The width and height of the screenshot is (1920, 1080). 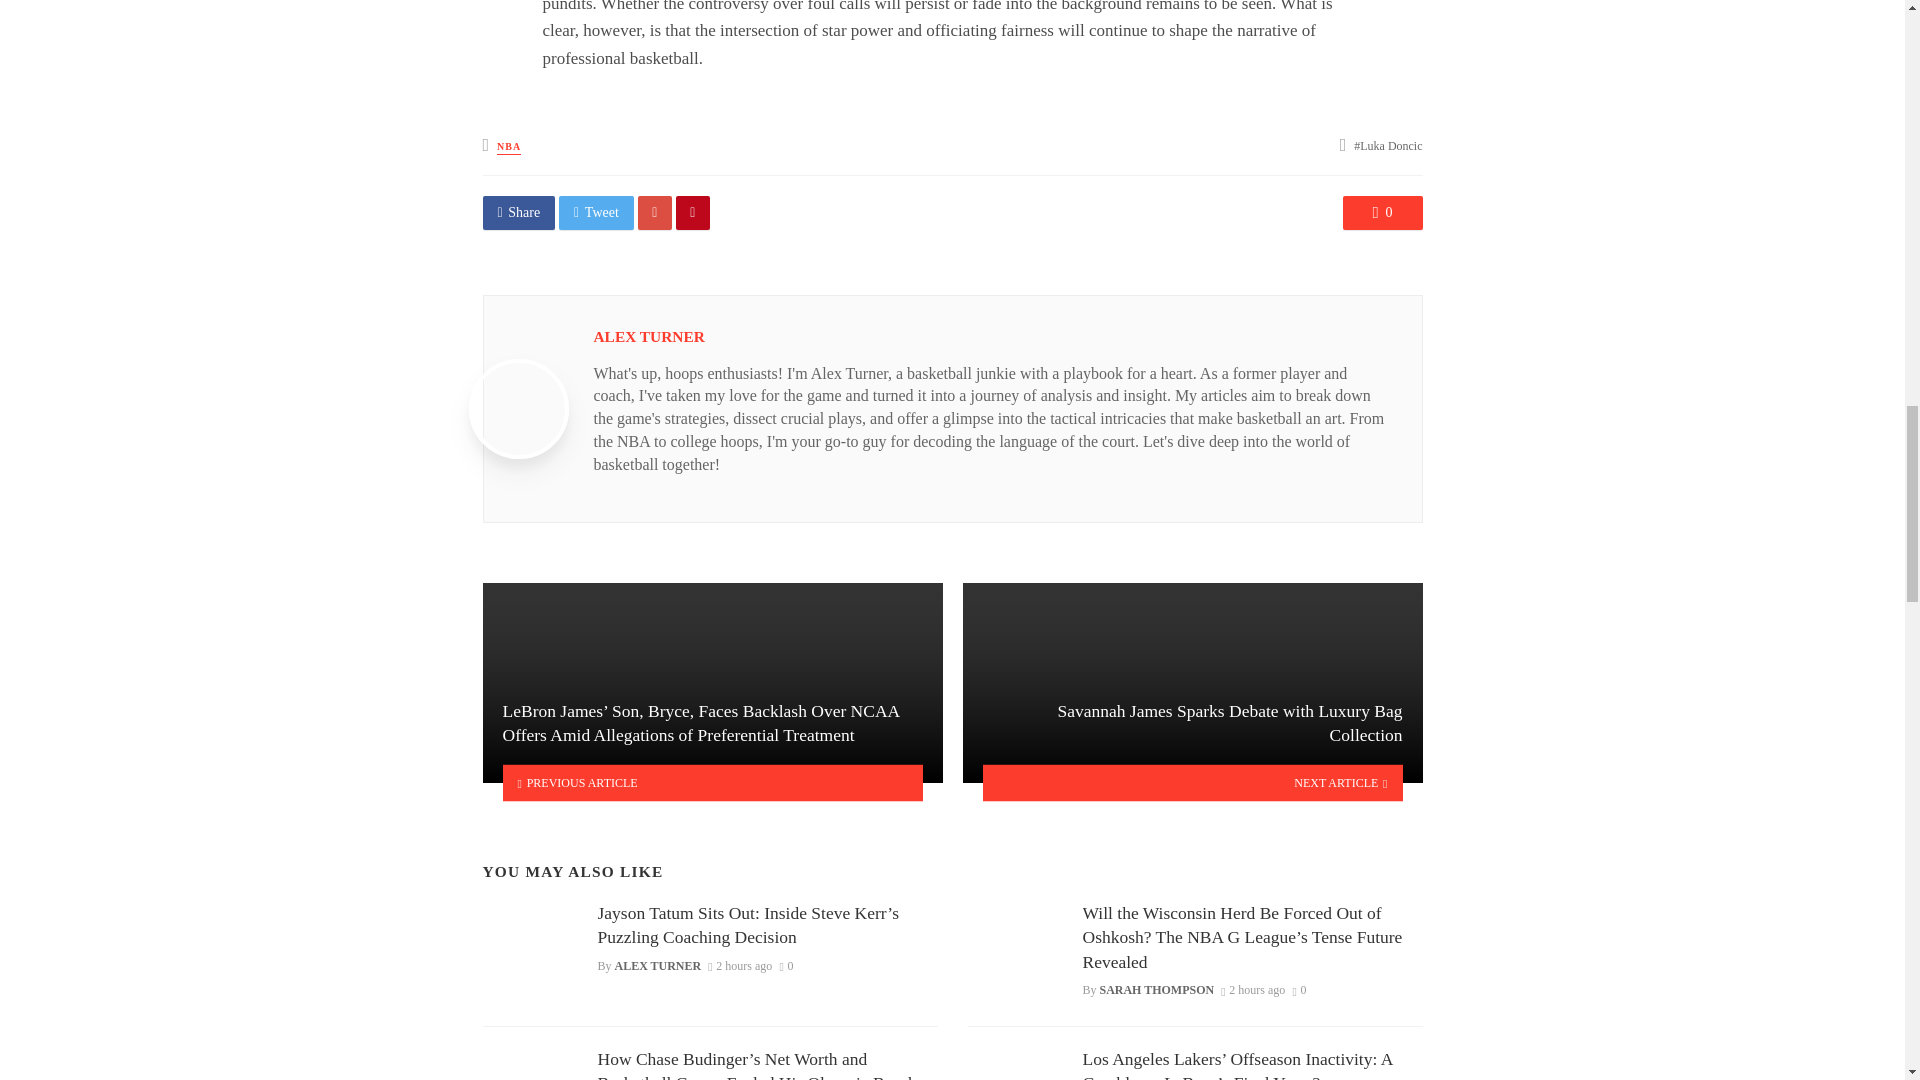 I want to click on Share on Twitter, so click(x=596, y=212).